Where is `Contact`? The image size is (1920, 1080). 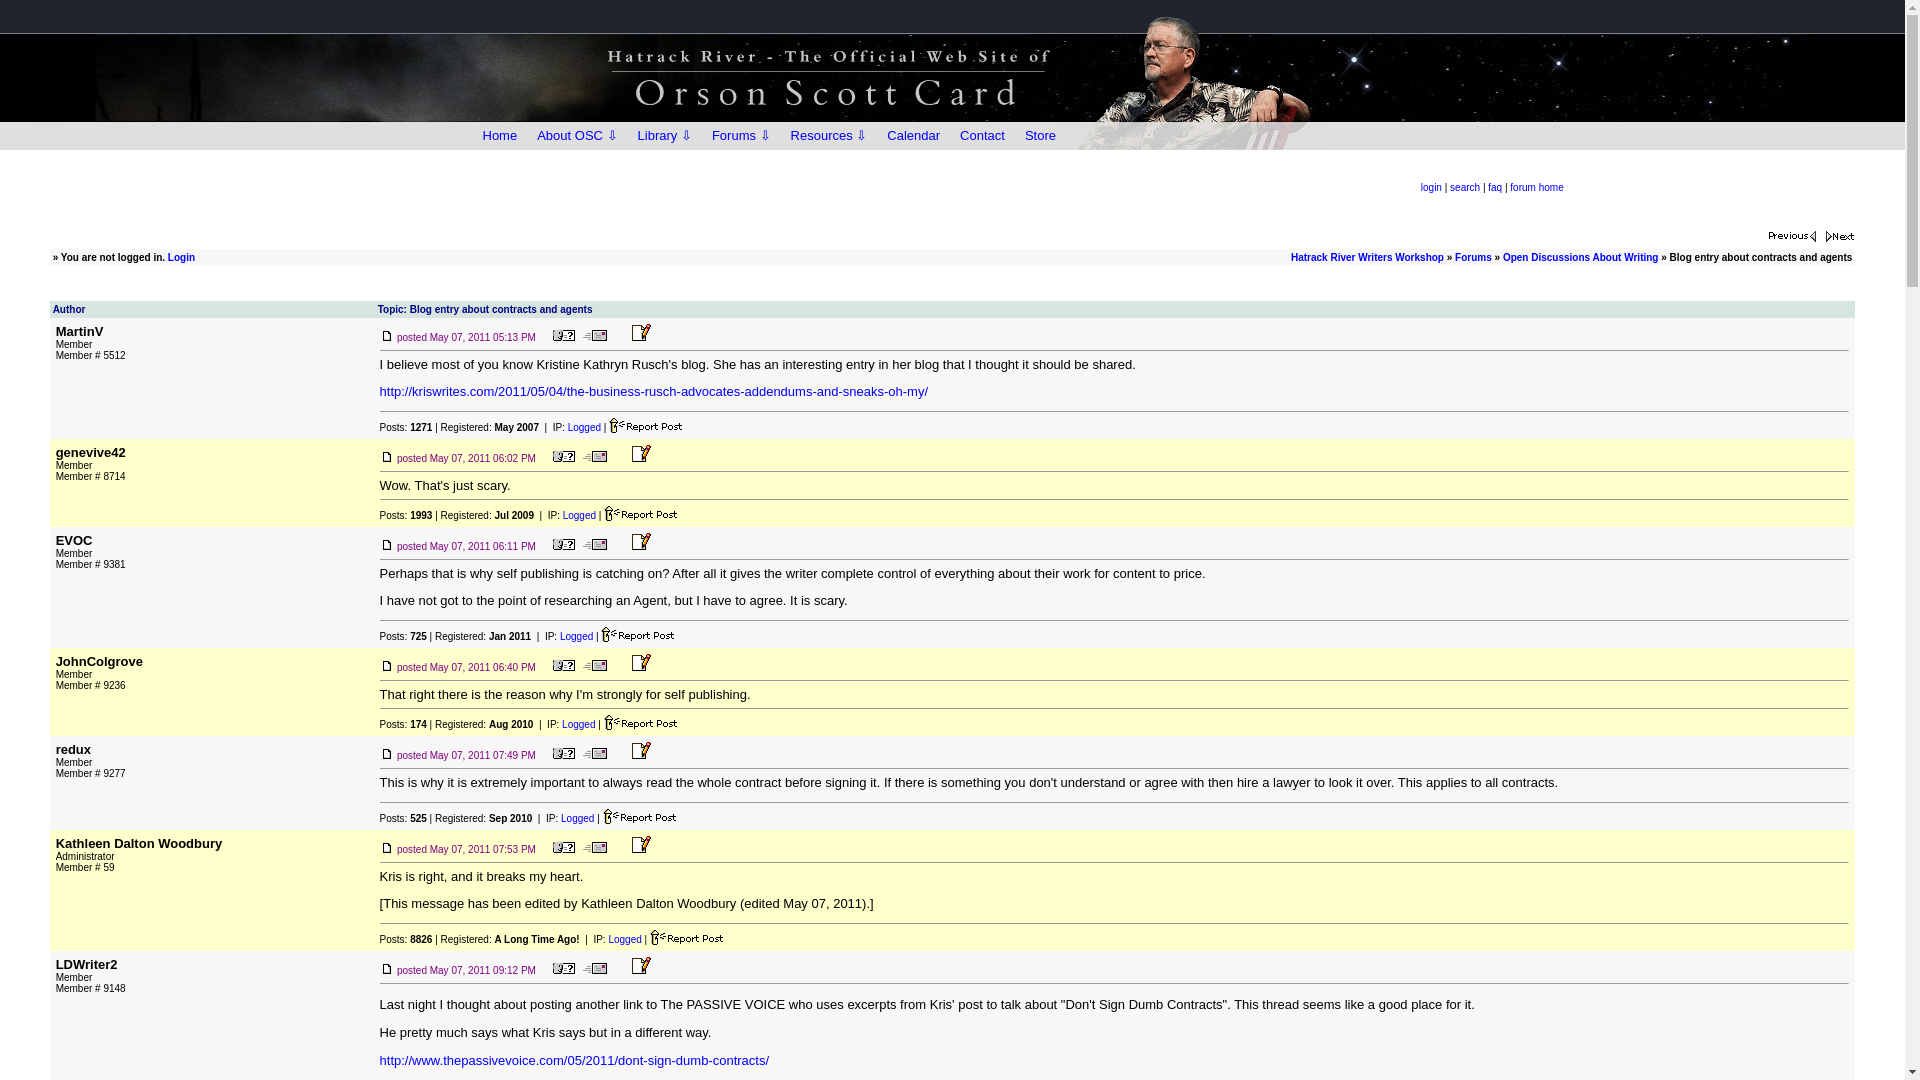
Contact is located at coordinates (982, 136).